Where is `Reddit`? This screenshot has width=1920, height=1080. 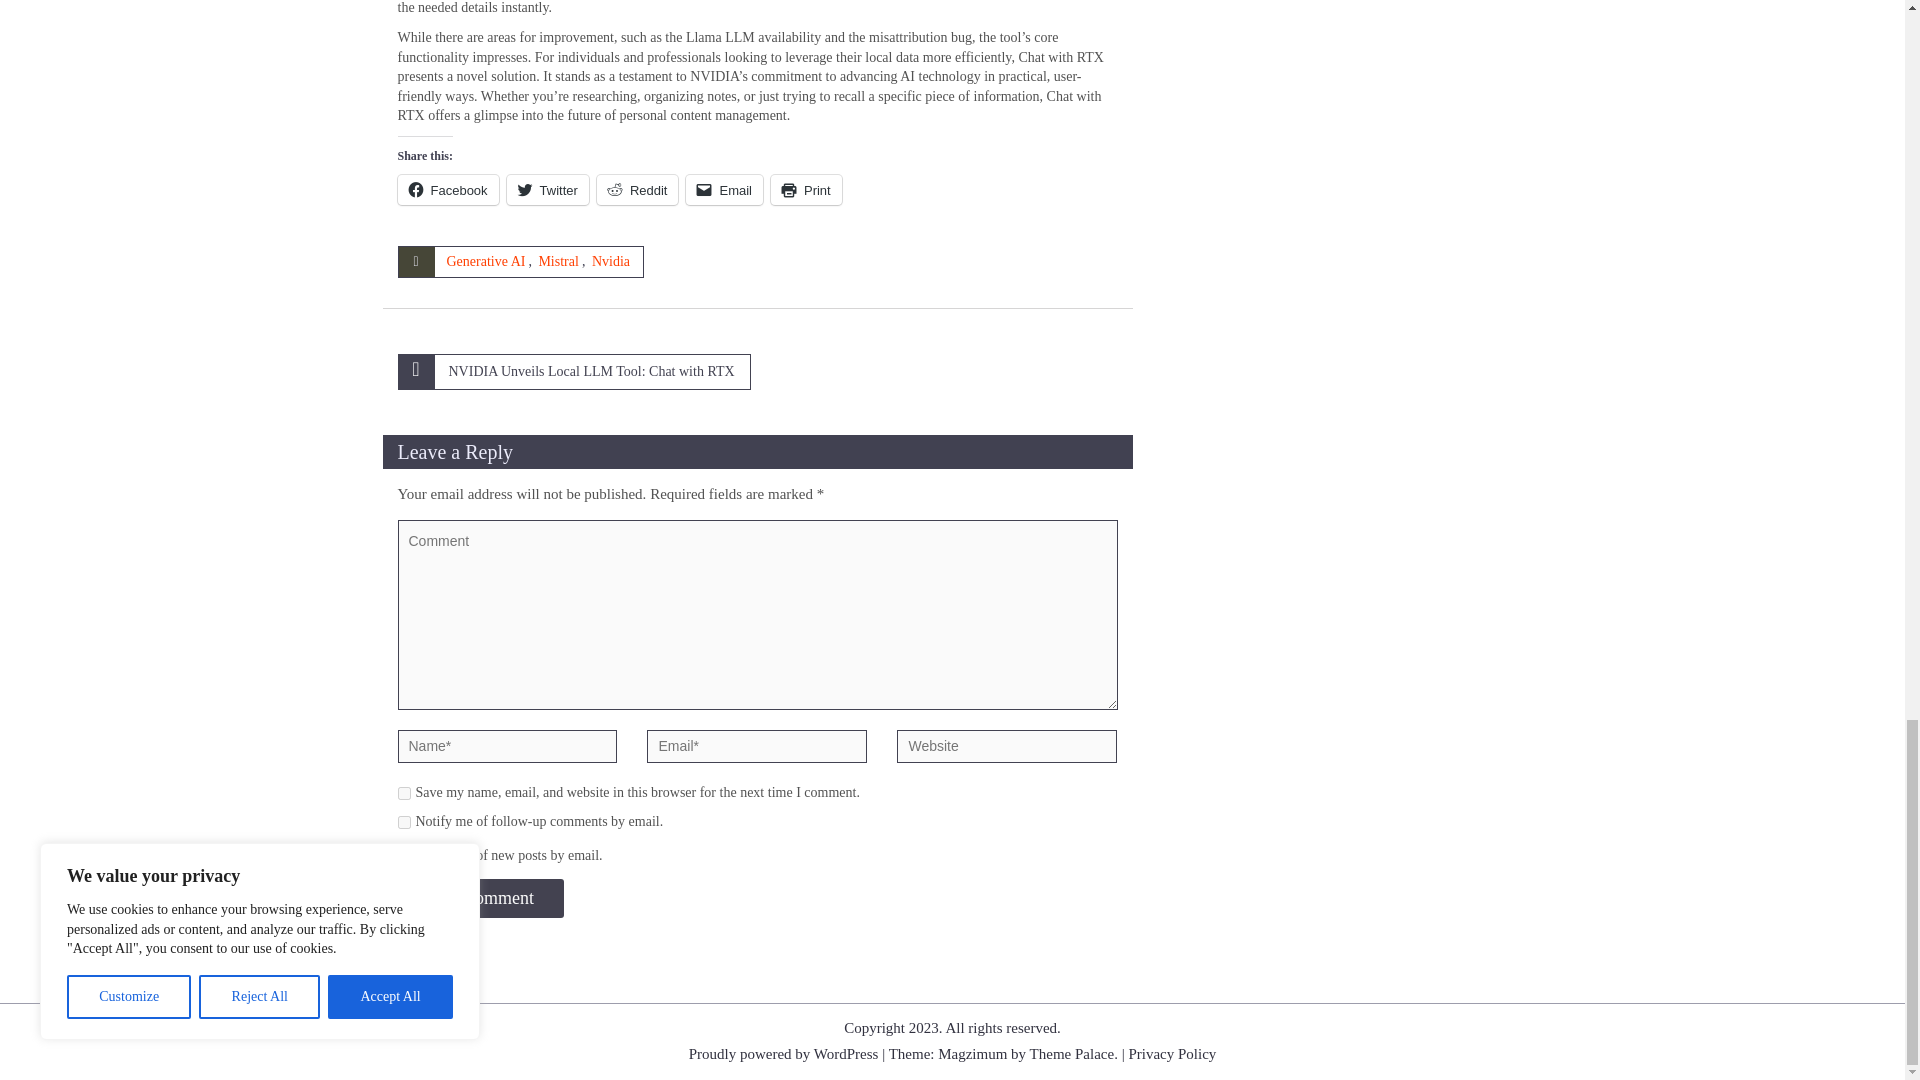 Reddit is located at coordinates (638, 190).